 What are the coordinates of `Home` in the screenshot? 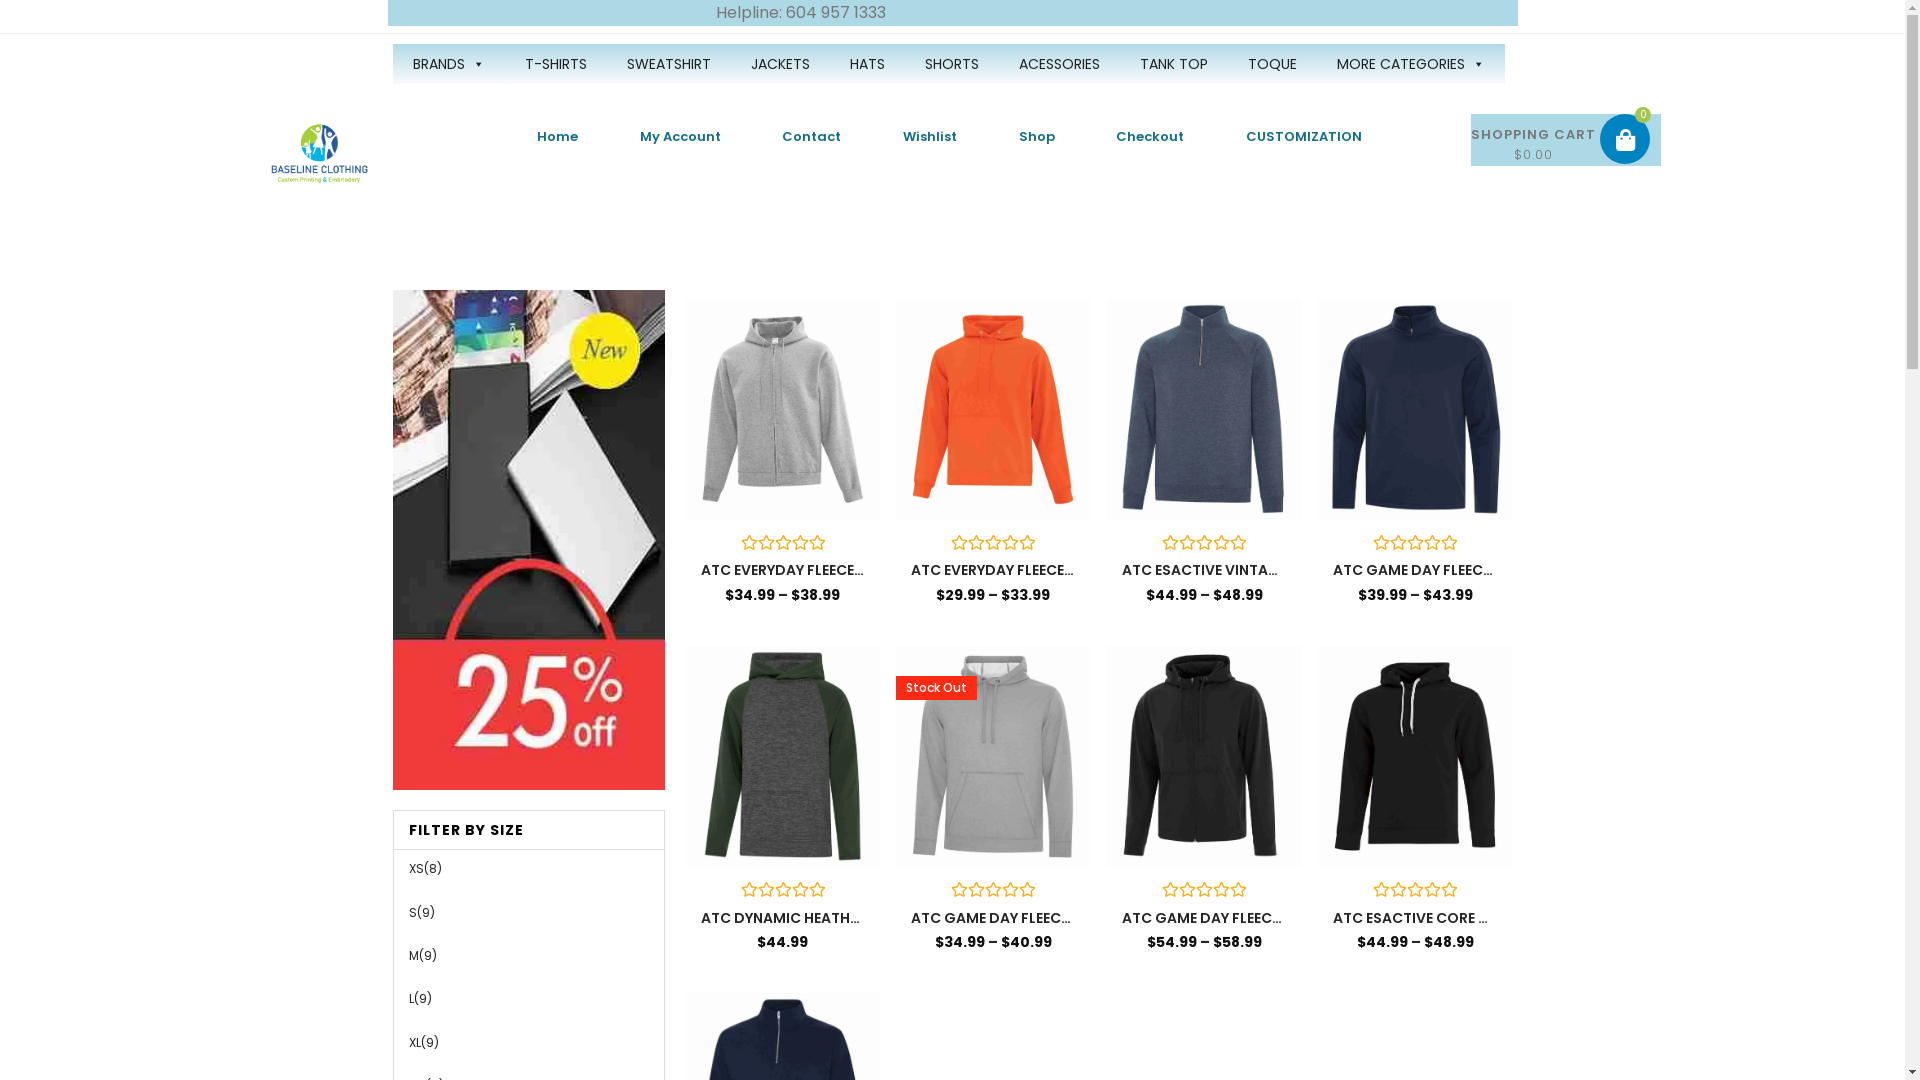 It's located at (558, 137).